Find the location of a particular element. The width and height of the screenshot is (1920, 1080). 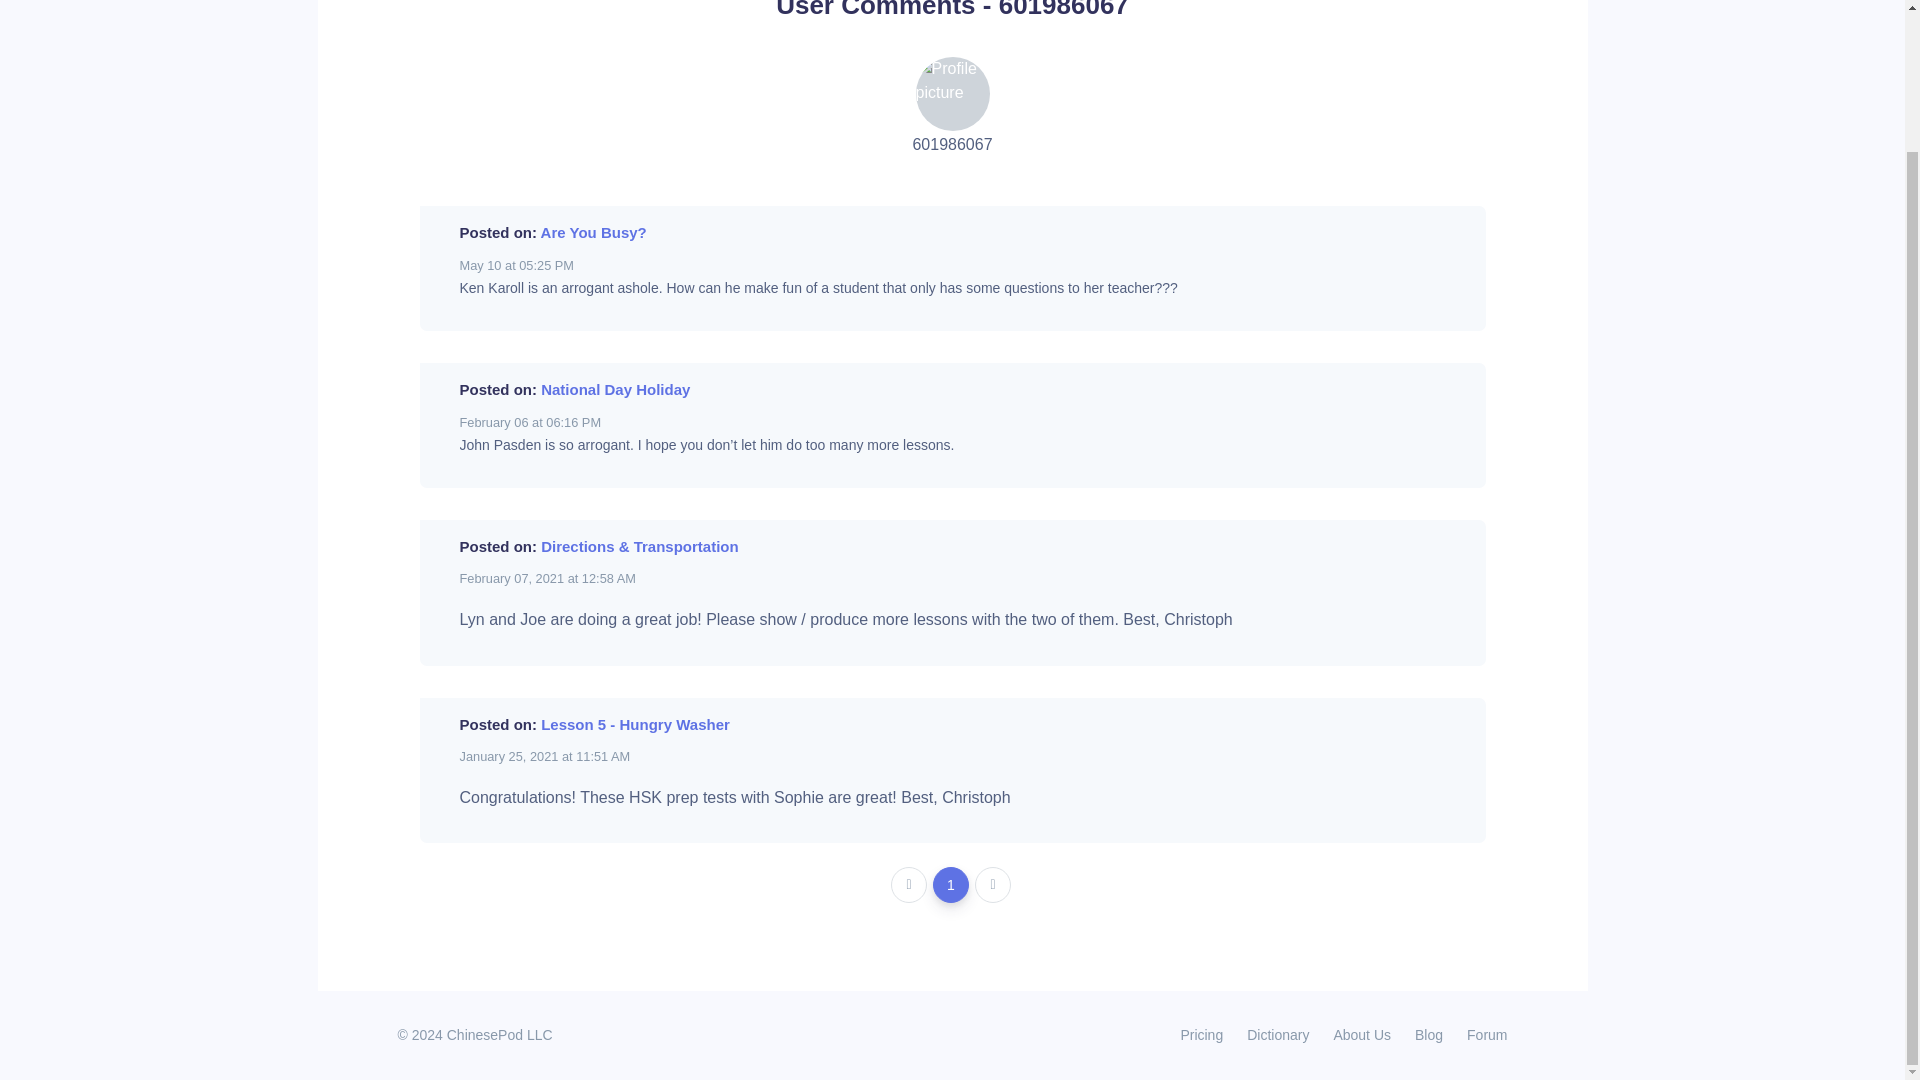

1 is located at coordinates (951, 884).